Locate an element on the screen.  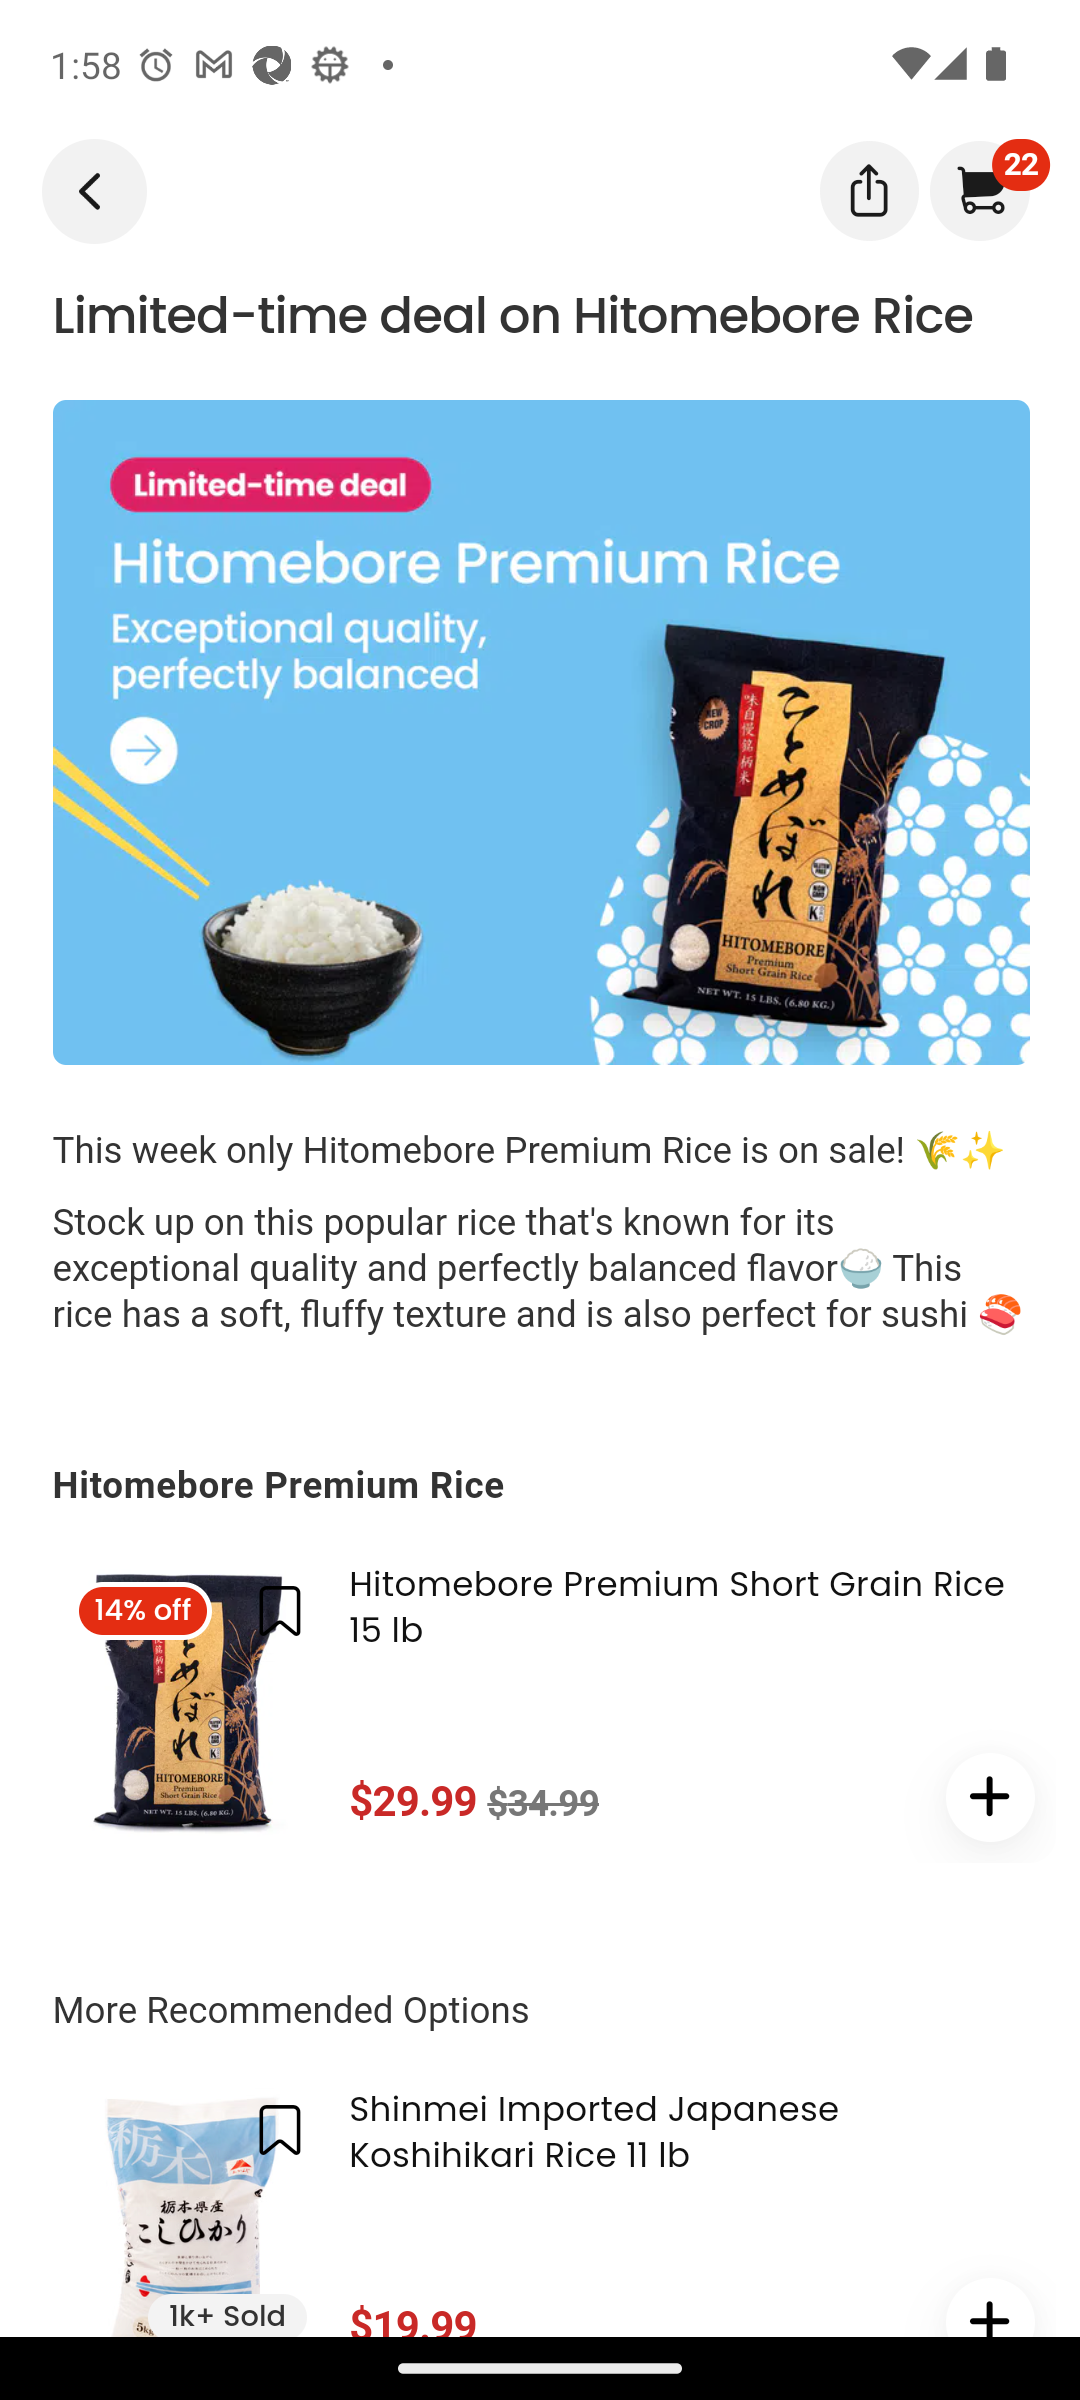
22 My cart is located at coordinates (978, 190).